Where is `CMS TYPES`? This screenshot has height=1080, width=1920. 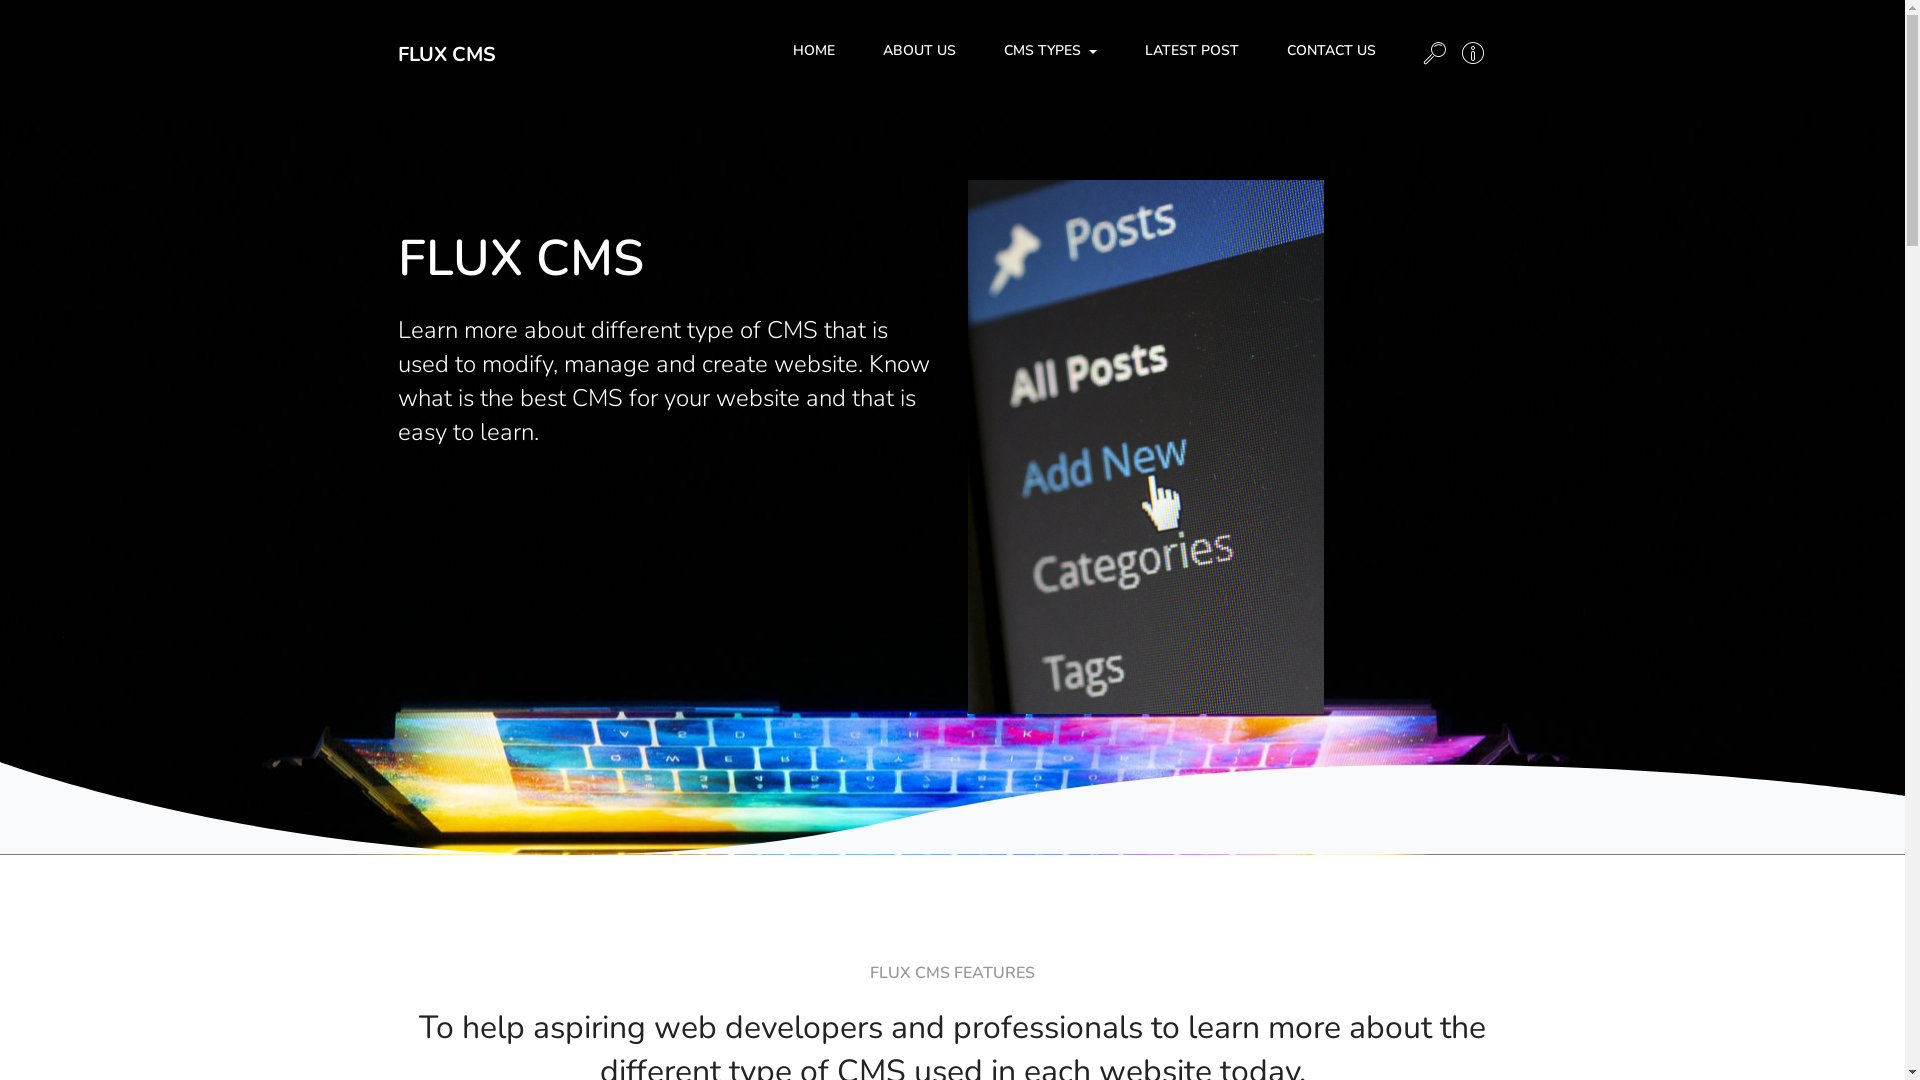 CMS TYPES is located at coordinates (1050, 50).